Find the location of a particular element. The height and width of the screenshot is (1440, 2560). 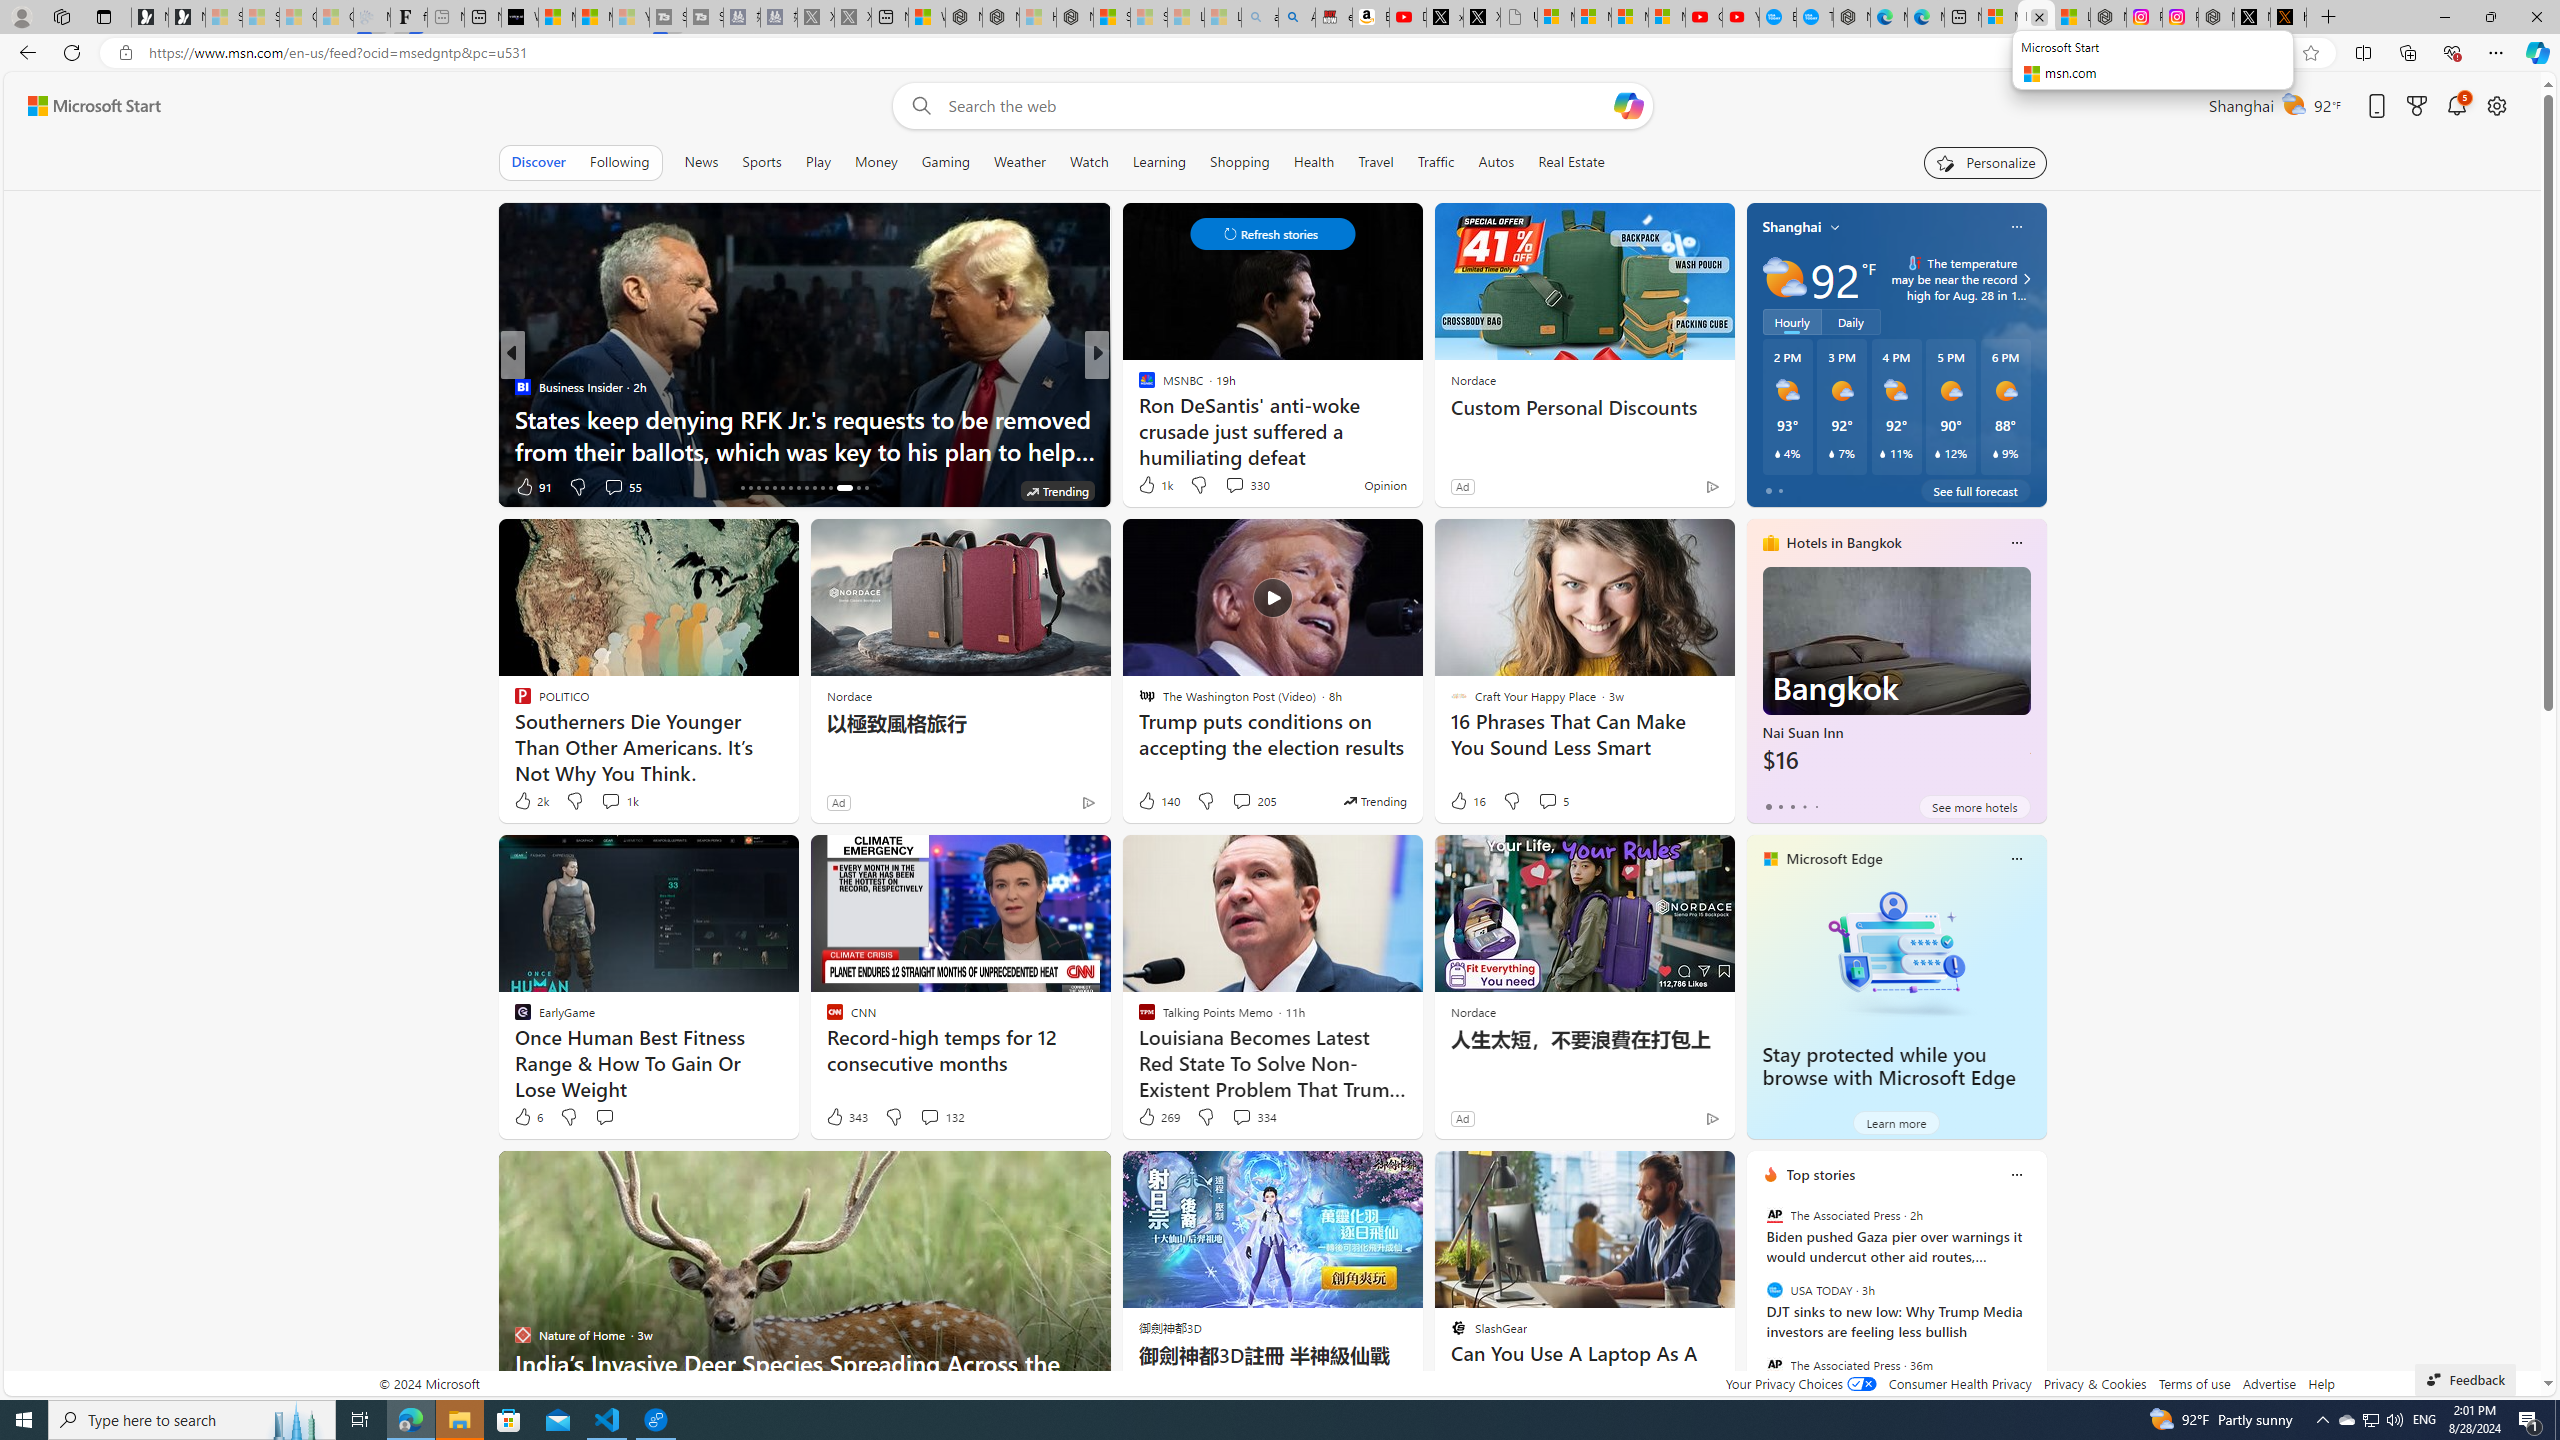

LGBTQ Nation is located at coordinates (1137, 386).